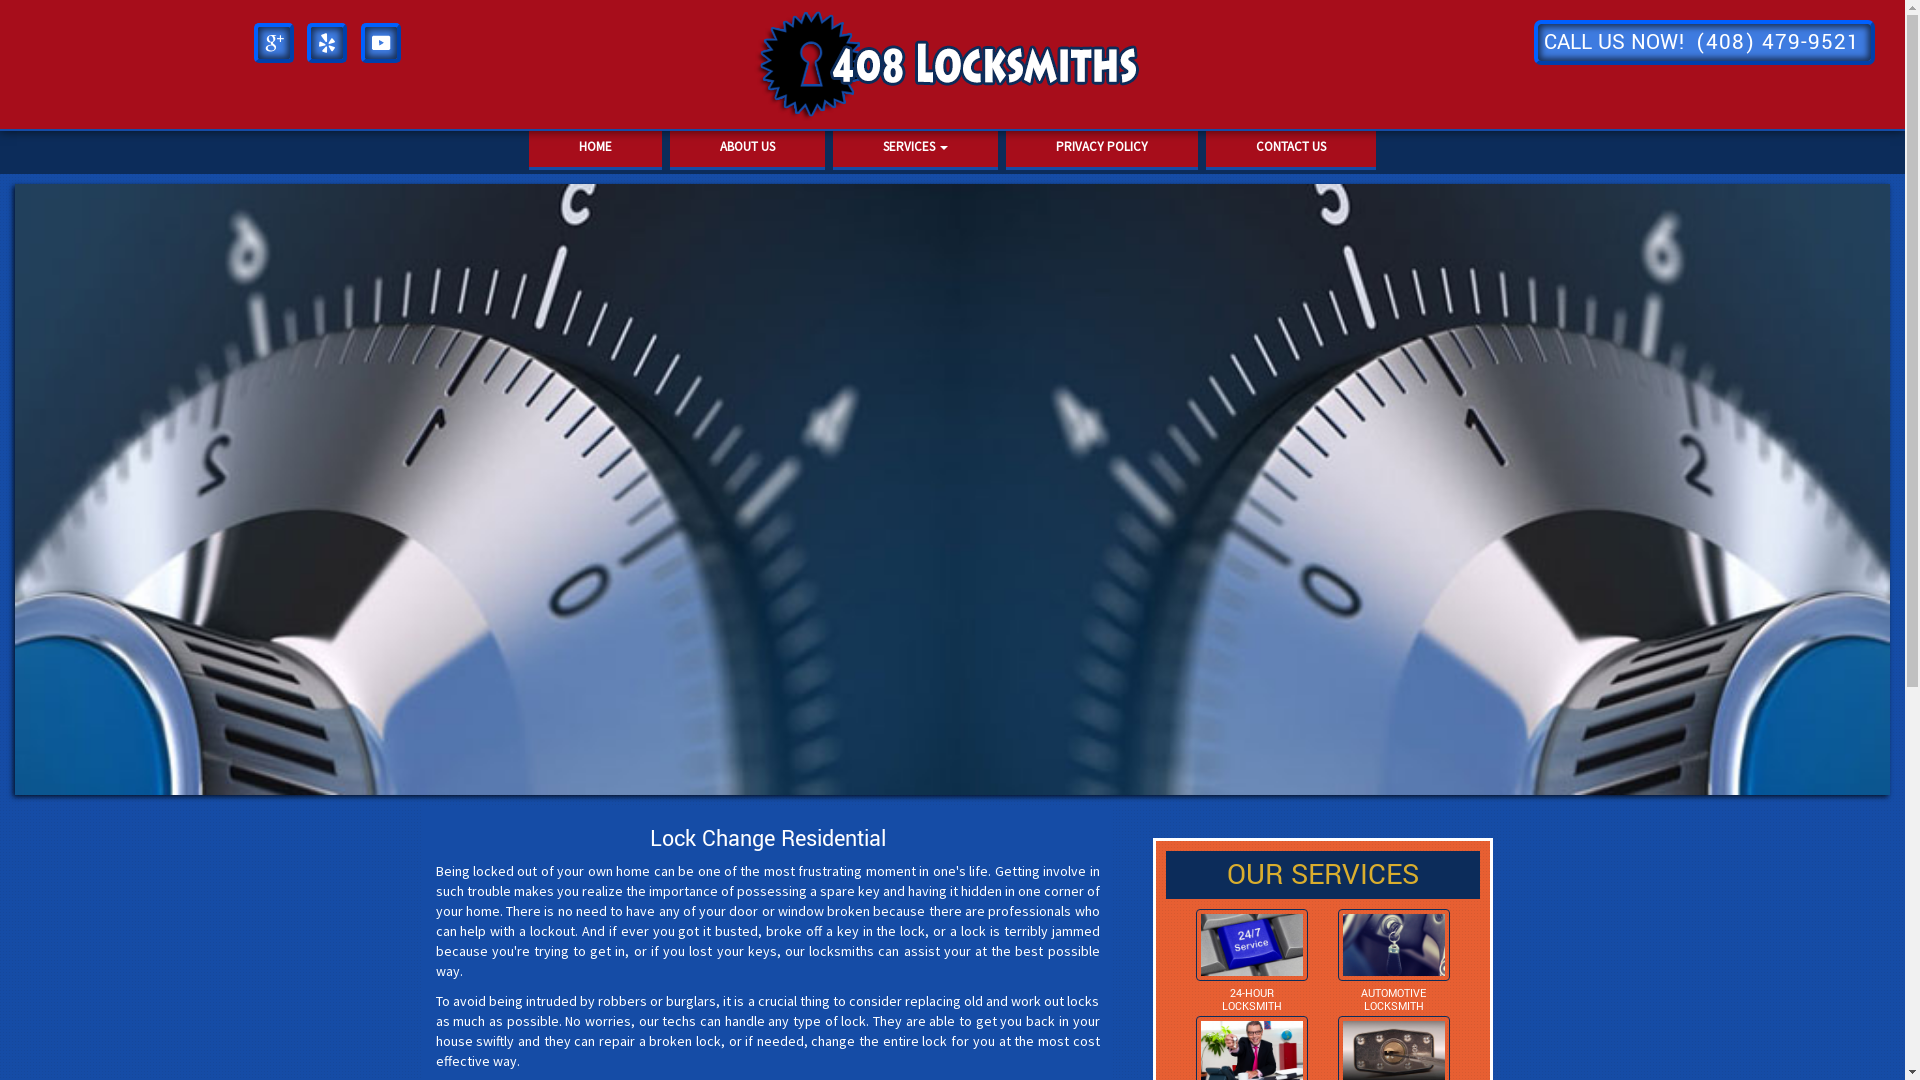 This screenshot has width=1920, height=1080. What do you see at coordinates (1394, 1000) in the screenshot?
I see `AUTOMOTIVE
LOCKSMITH` at bounding box center [1394, 1000].